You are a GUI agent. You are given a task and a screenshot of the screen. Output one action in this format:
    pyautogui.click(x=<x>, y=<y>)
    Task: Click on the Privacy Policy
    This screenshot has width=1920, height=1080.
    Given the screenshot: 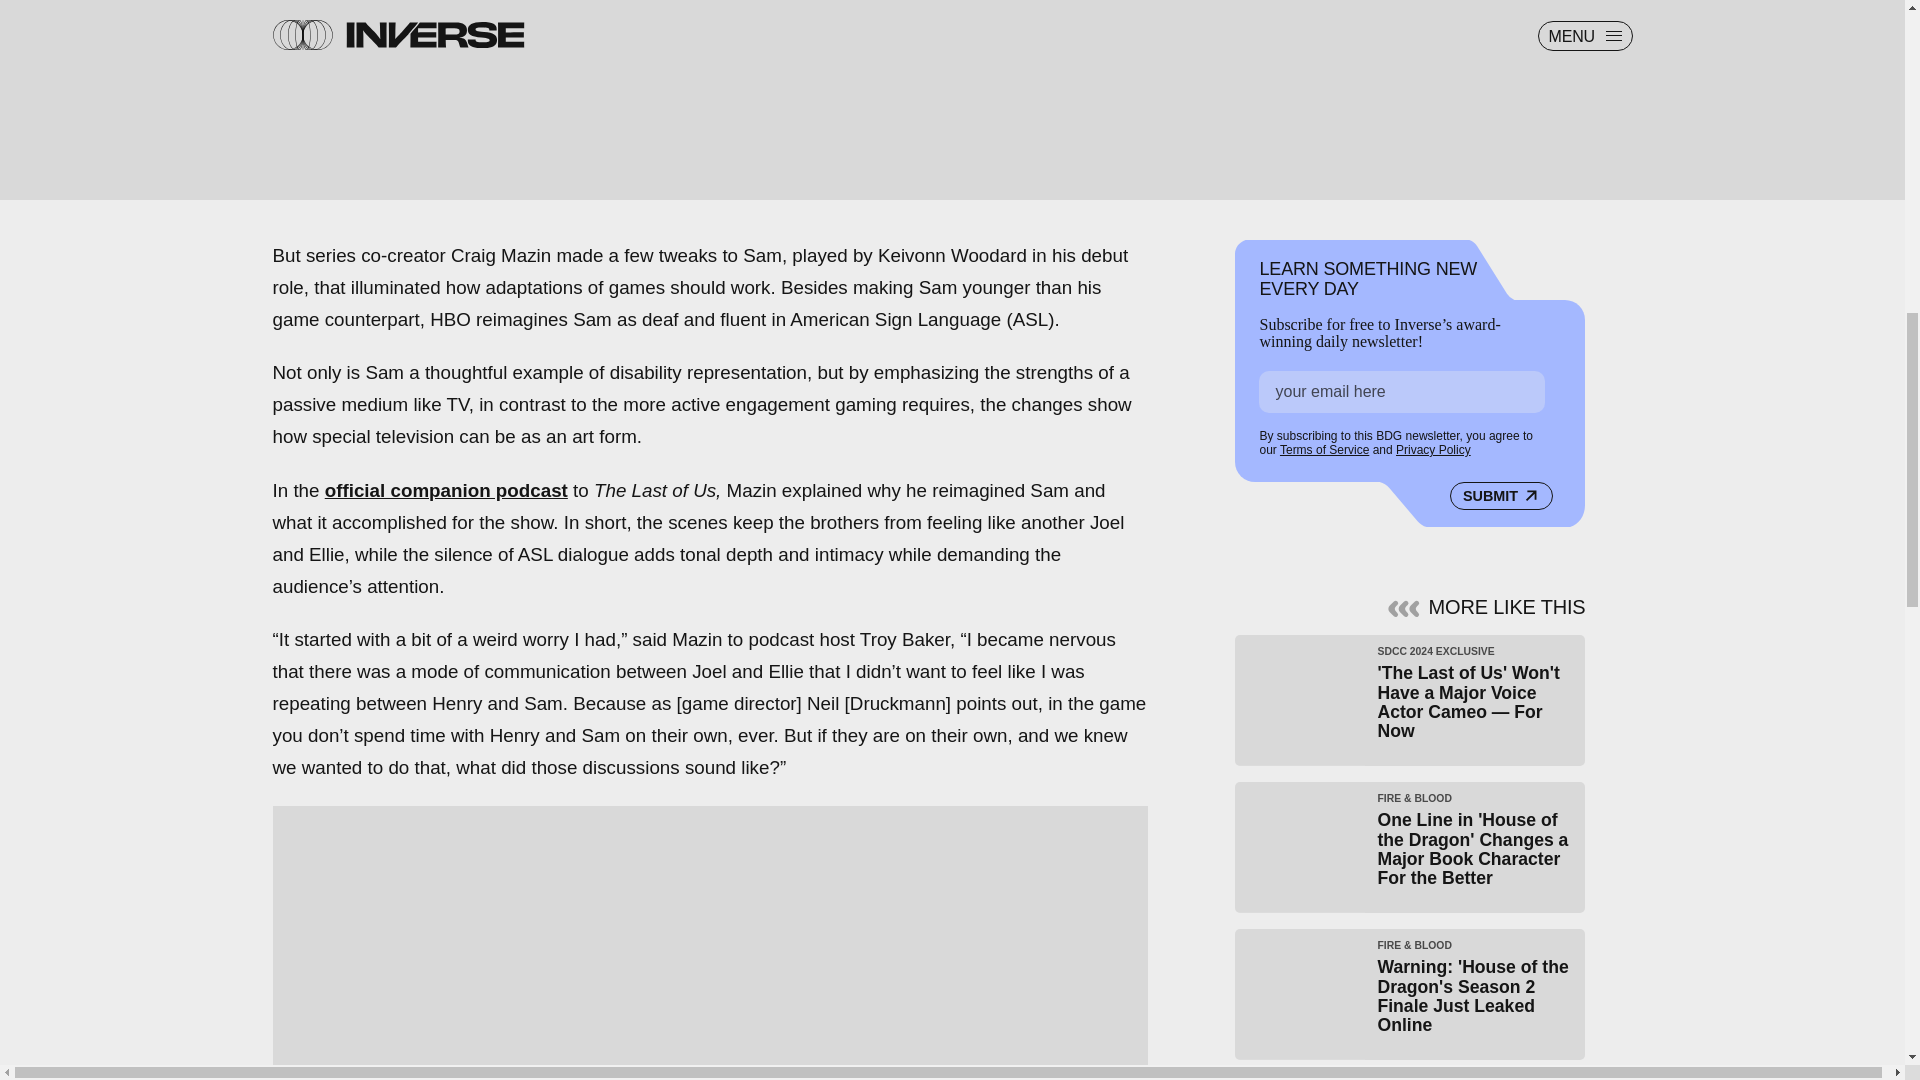 What is the action you would take?
    pyautogui.click(x=1432, y=449)
    